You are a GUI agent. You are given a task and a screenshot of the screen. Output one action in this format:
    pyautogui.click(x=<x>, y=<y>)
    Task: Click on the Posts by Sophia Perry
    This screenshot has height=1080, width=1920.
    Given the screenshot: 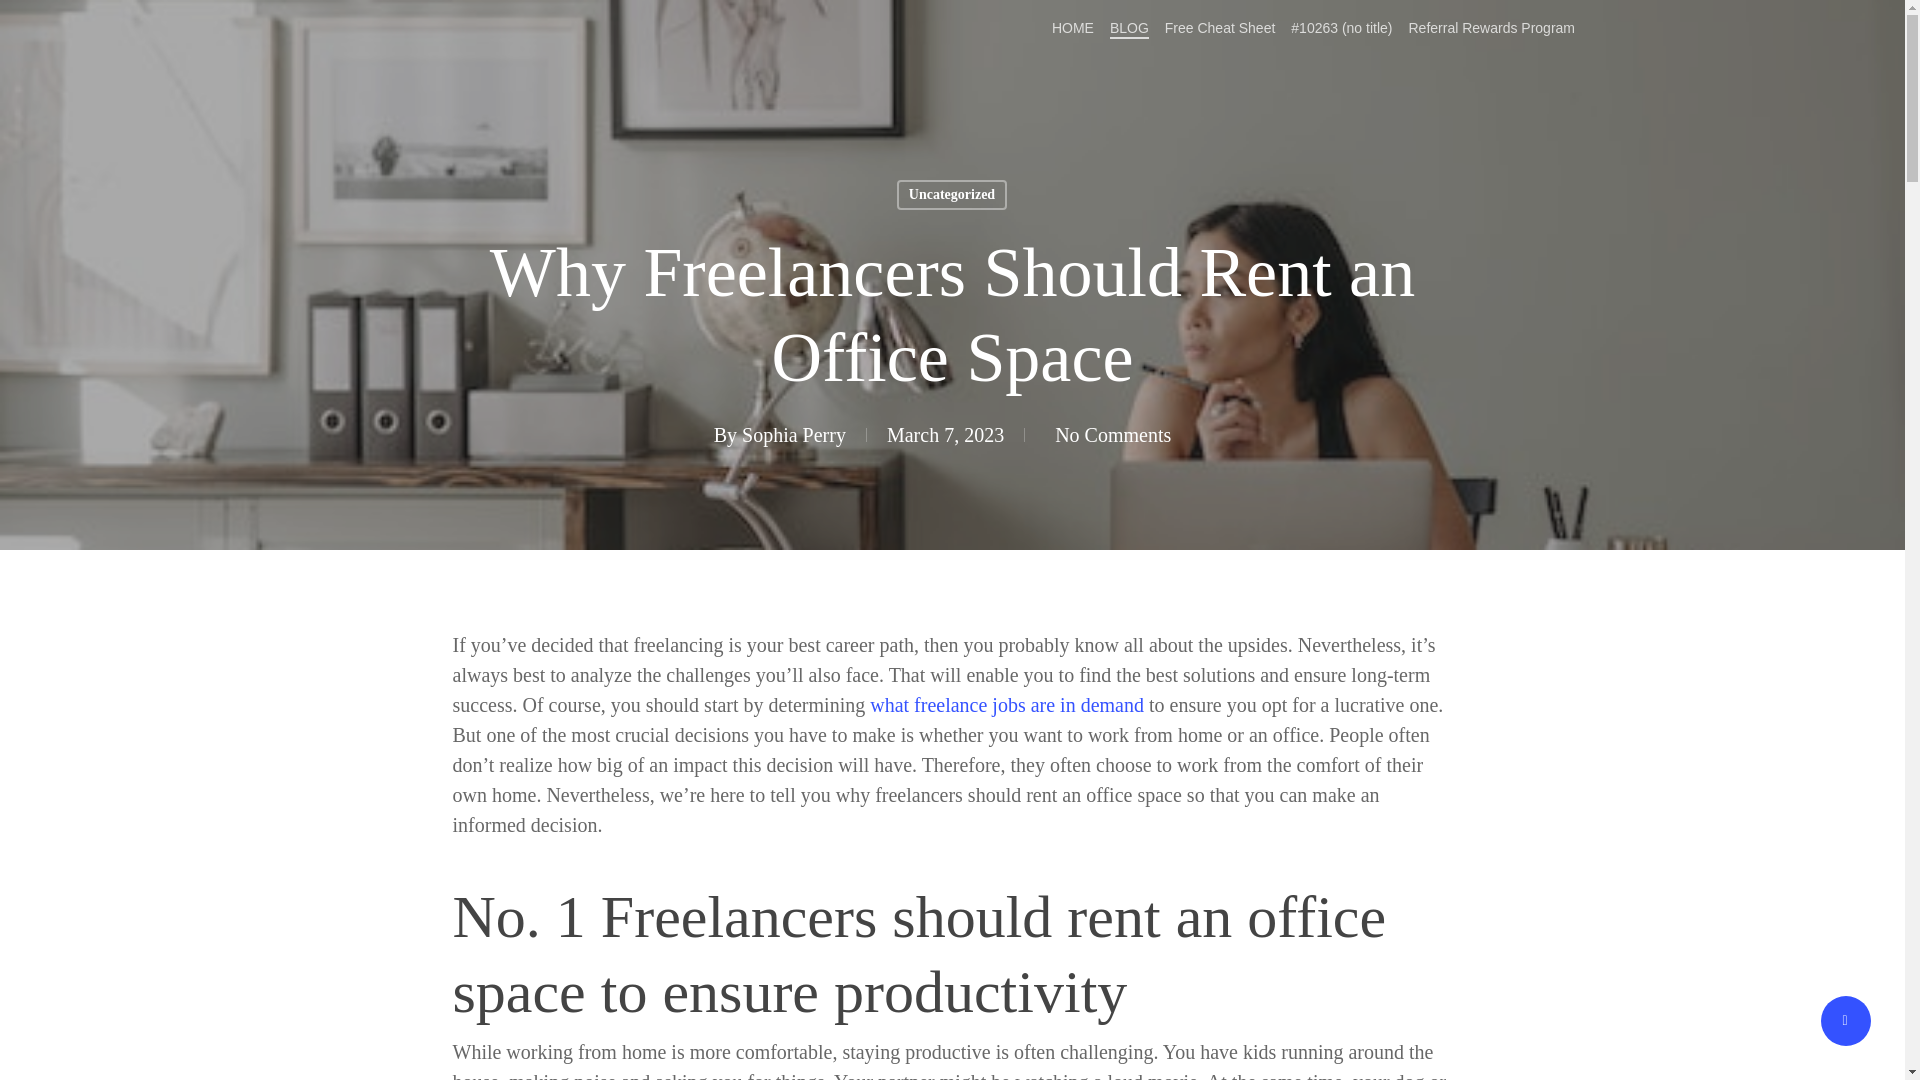 What is the action you would take?
    pyautogui.click(x=794, y=435)
    